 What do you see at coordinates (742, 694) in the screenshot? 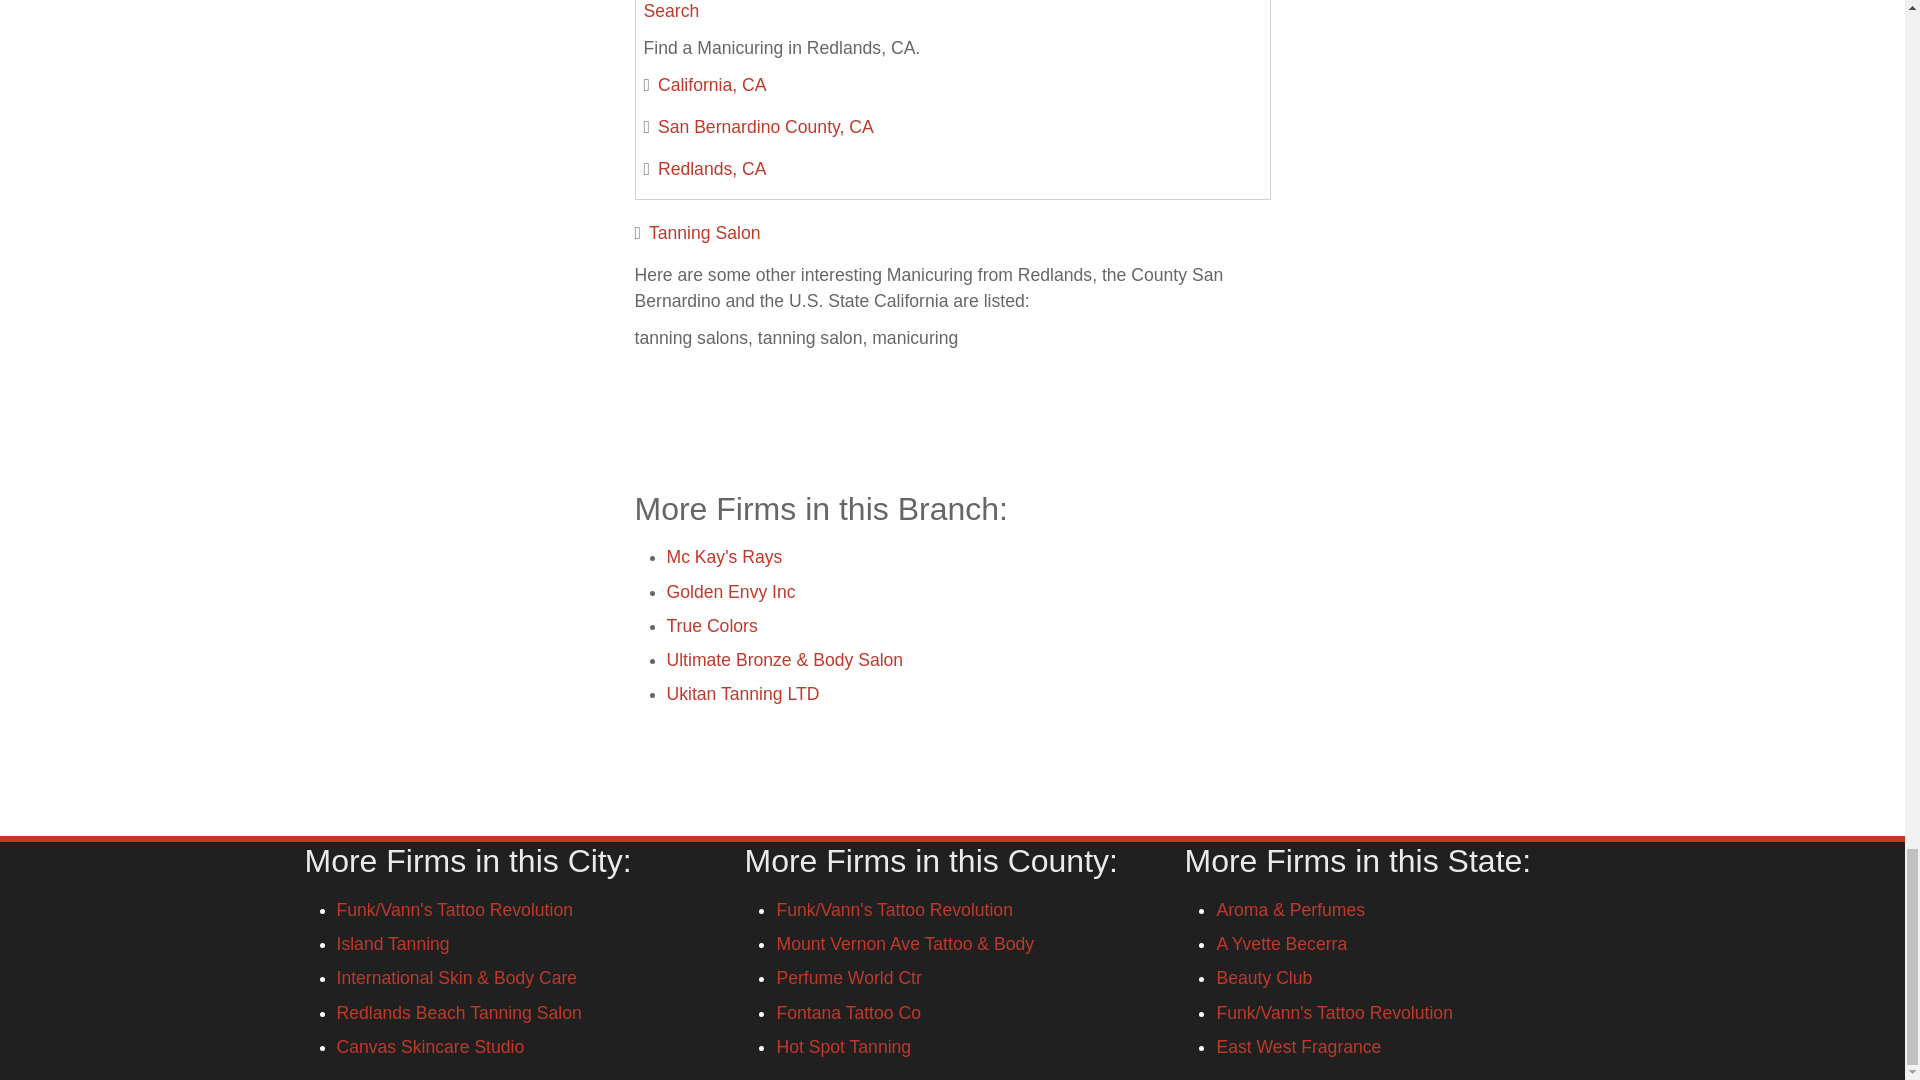
I see `Ukitan Tanning LTD` at bounding box center [742, 694].